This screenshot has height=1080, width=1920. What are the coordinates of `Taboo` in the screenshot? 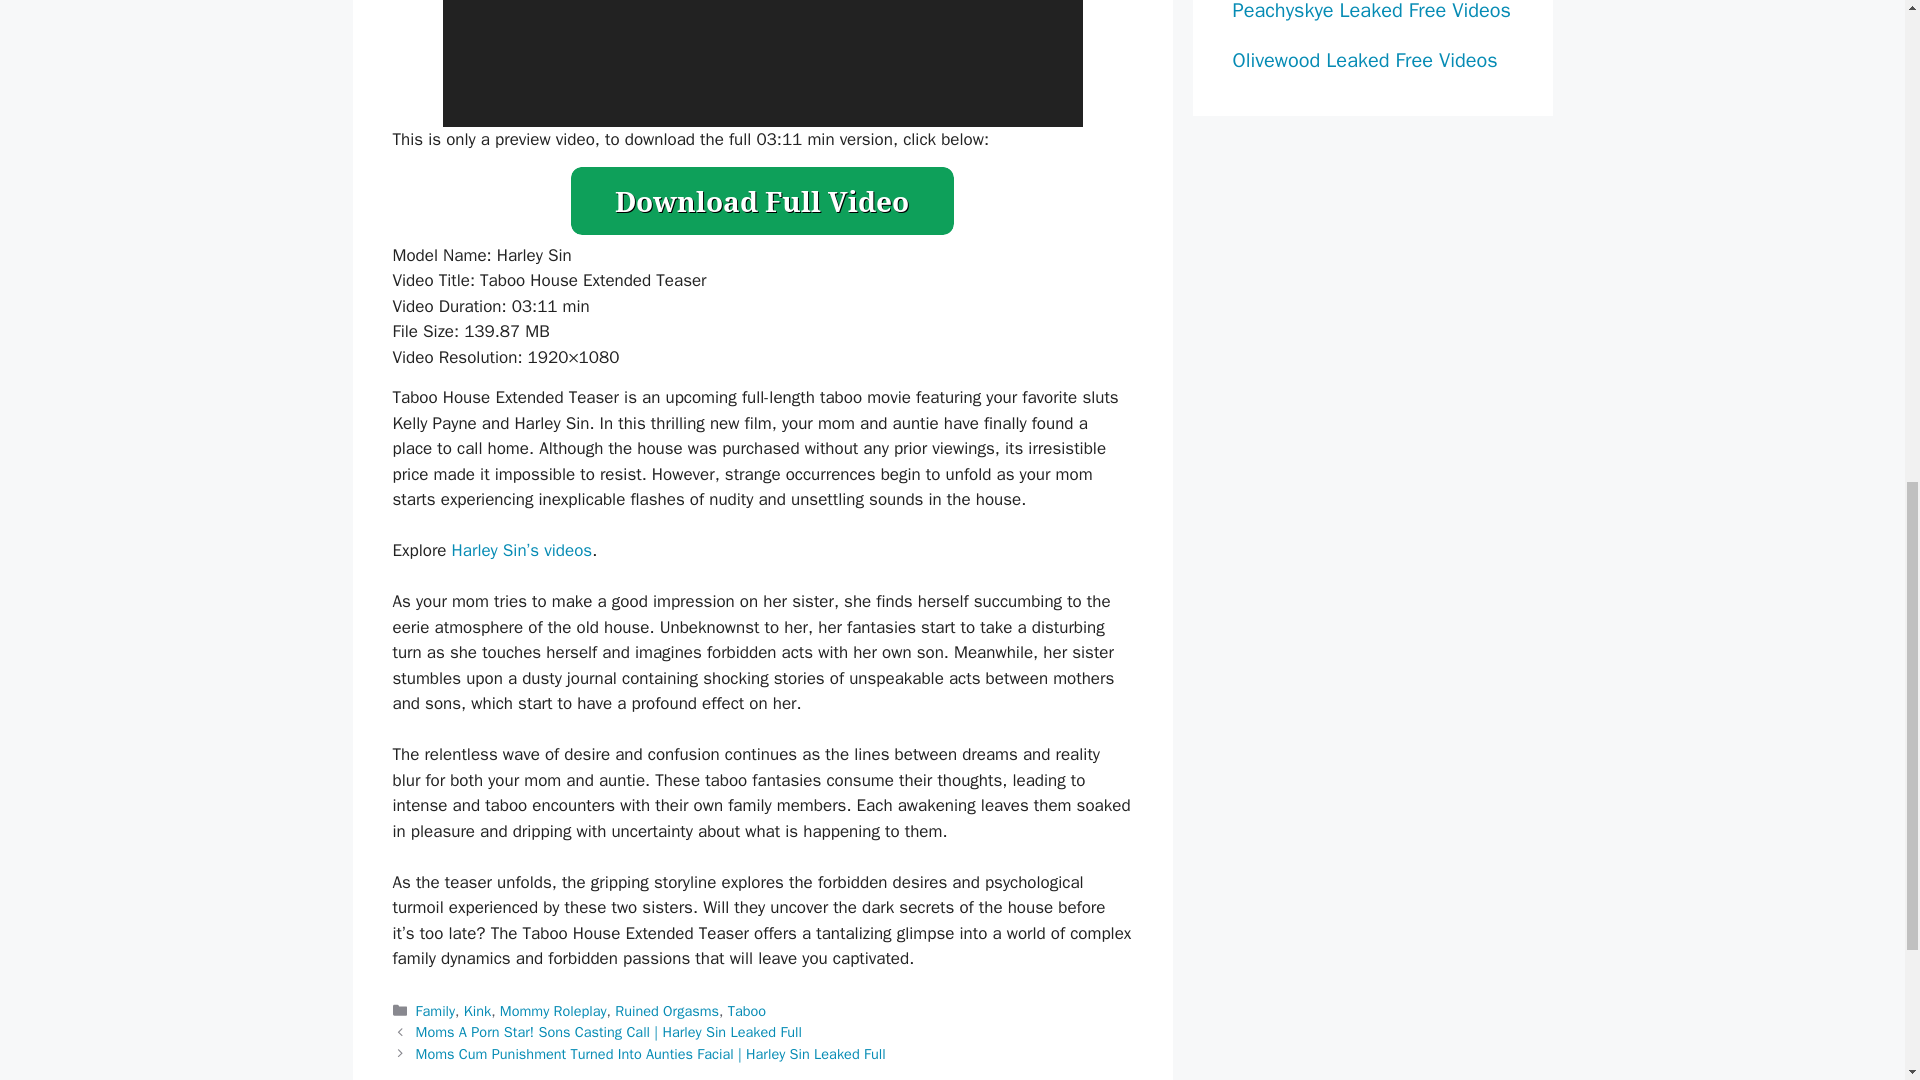 It's located at (746, 1010).